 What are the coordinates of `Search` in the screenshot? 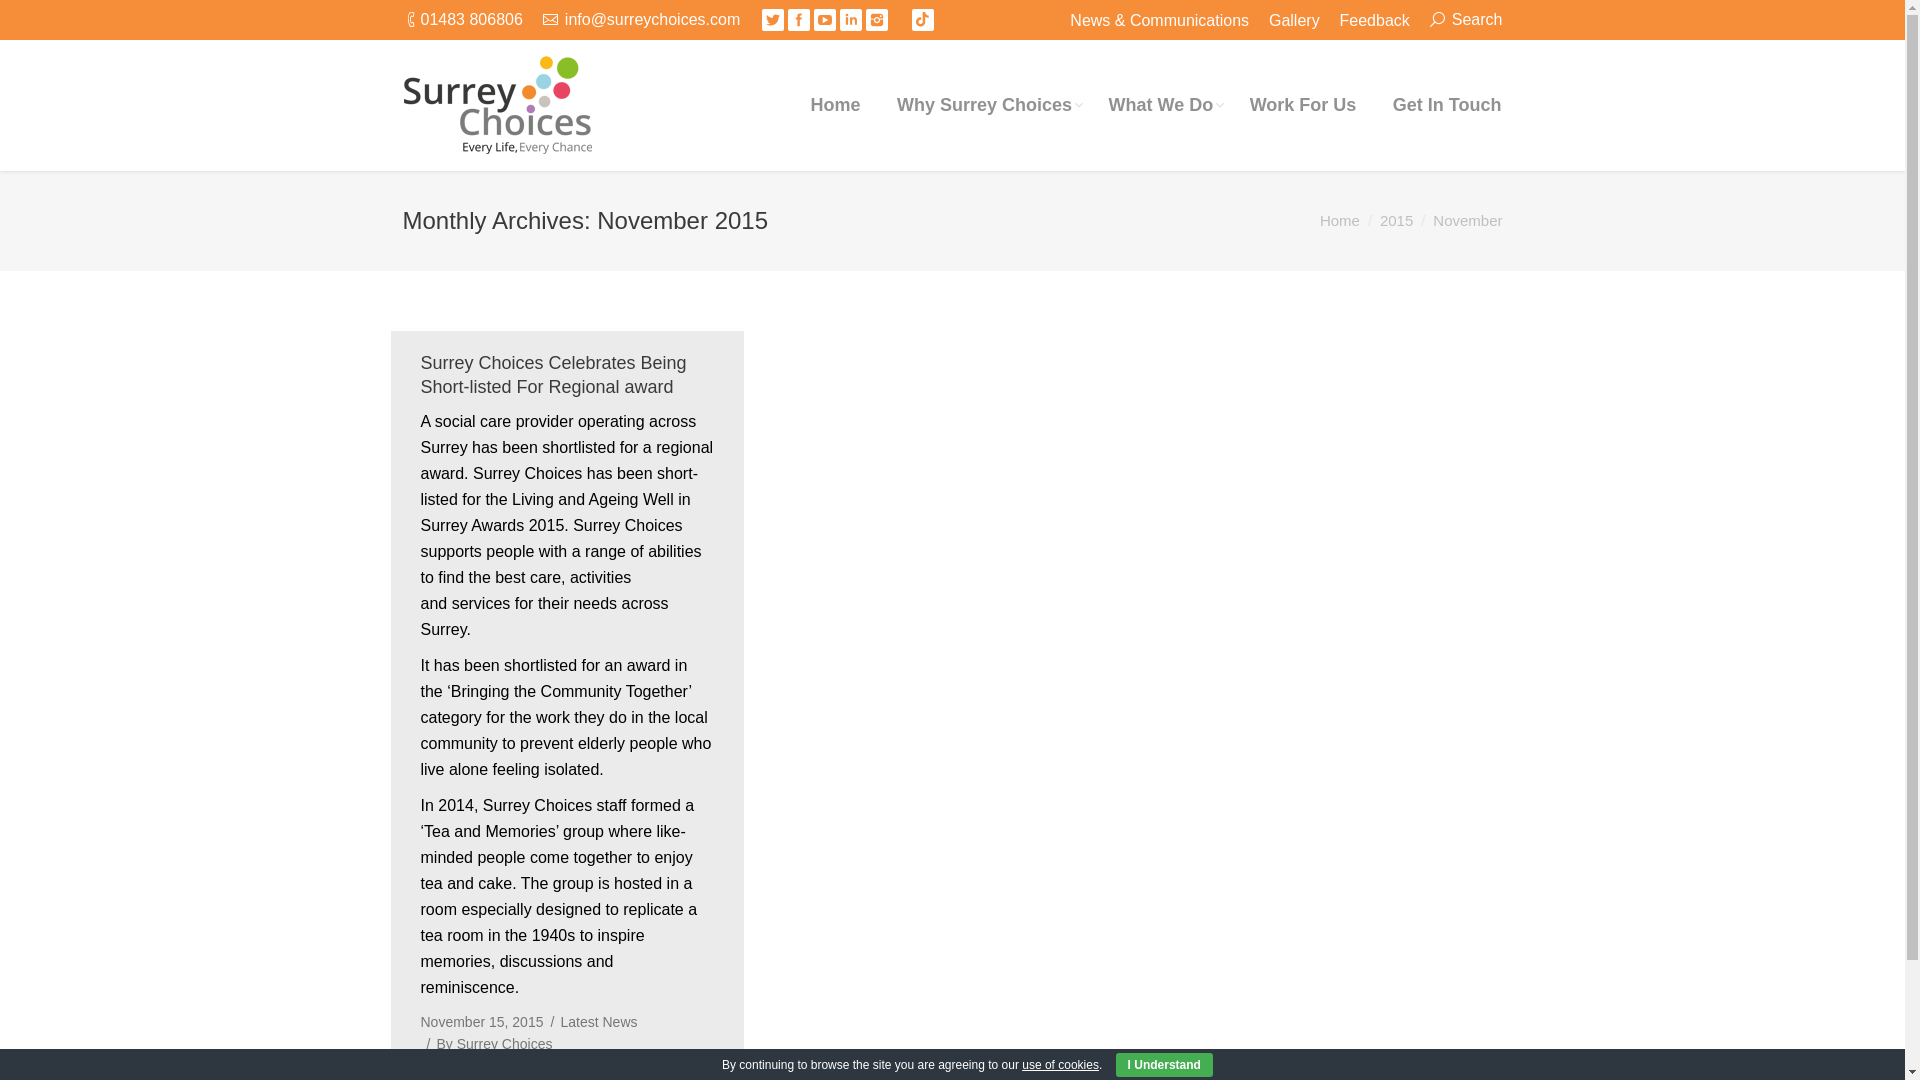 It's located at (1466, 19).